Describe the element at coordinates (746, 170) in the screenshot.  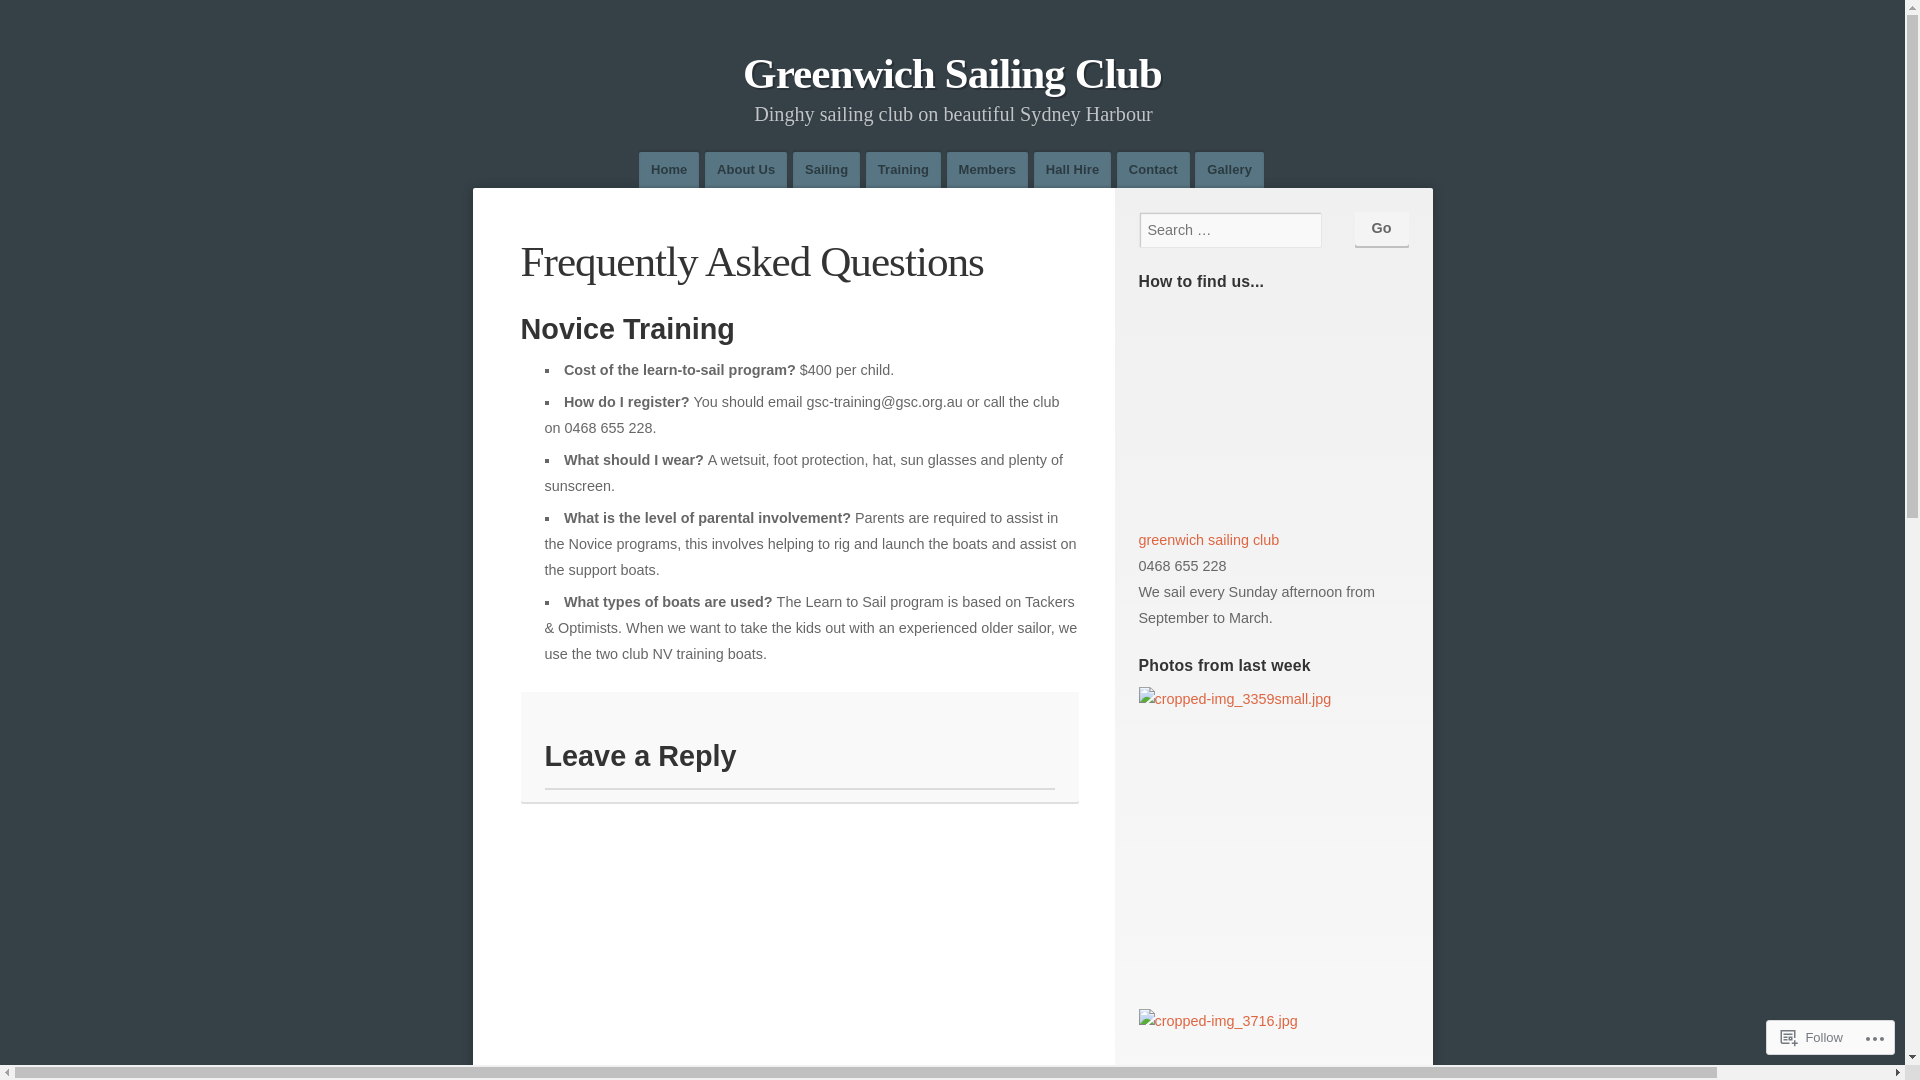
I see `About Us` at that location.